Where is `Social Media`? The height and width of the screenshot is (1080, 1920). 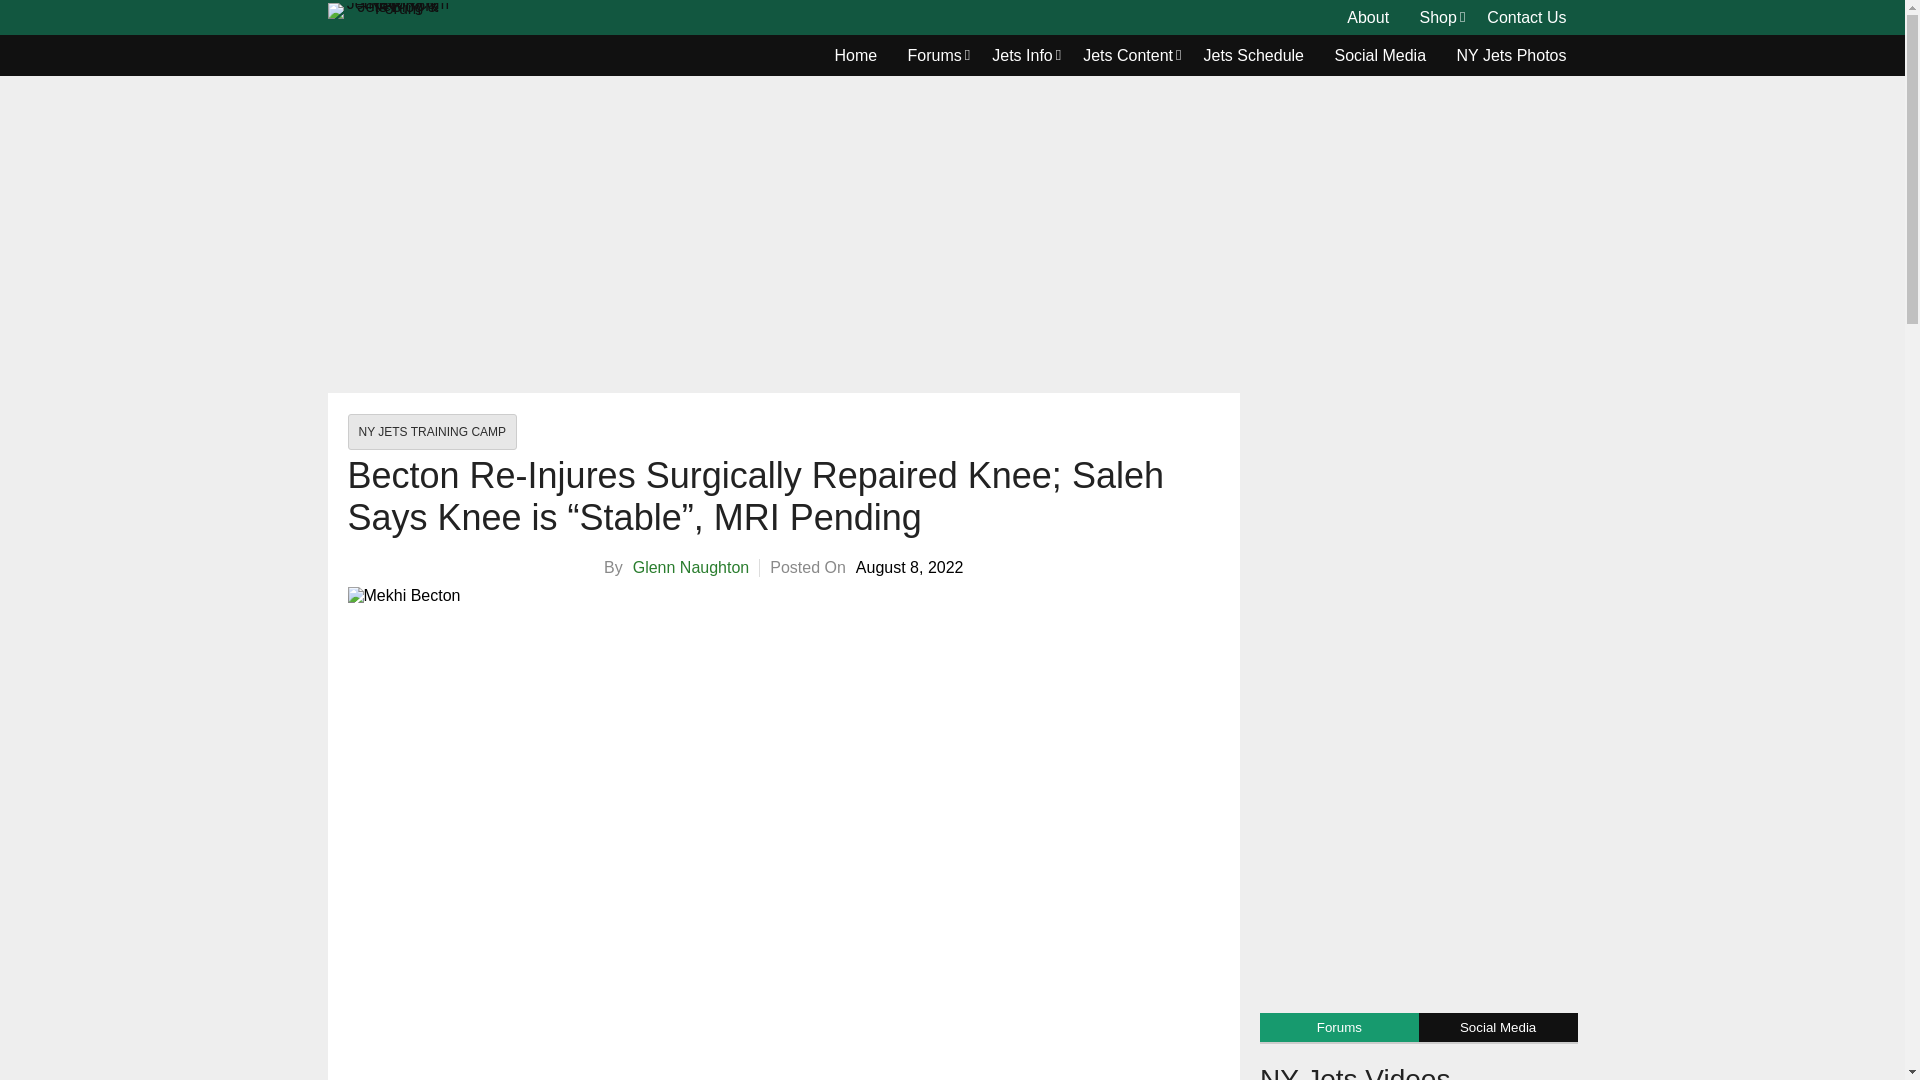 Social Media is located at coordinates (1380, 56).